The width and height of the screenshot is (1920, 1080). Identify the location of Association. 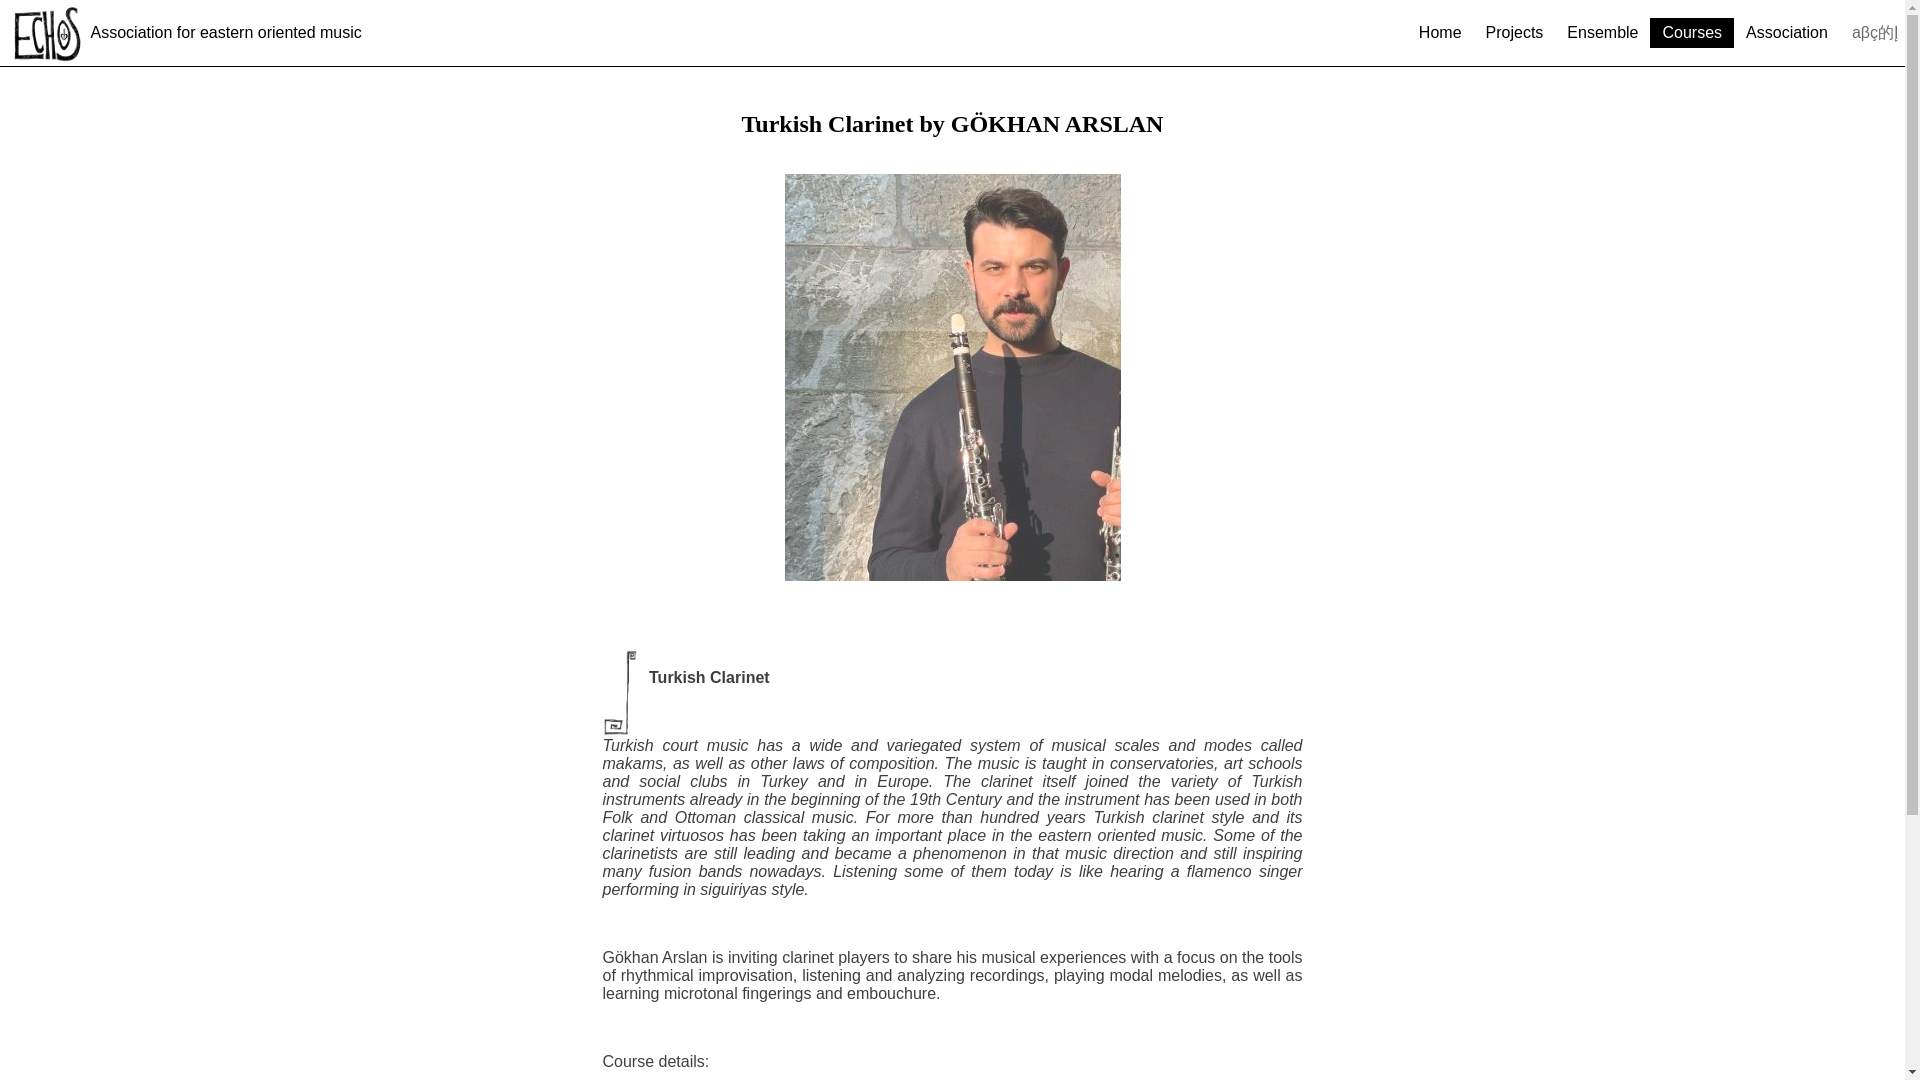
(1786, 32).